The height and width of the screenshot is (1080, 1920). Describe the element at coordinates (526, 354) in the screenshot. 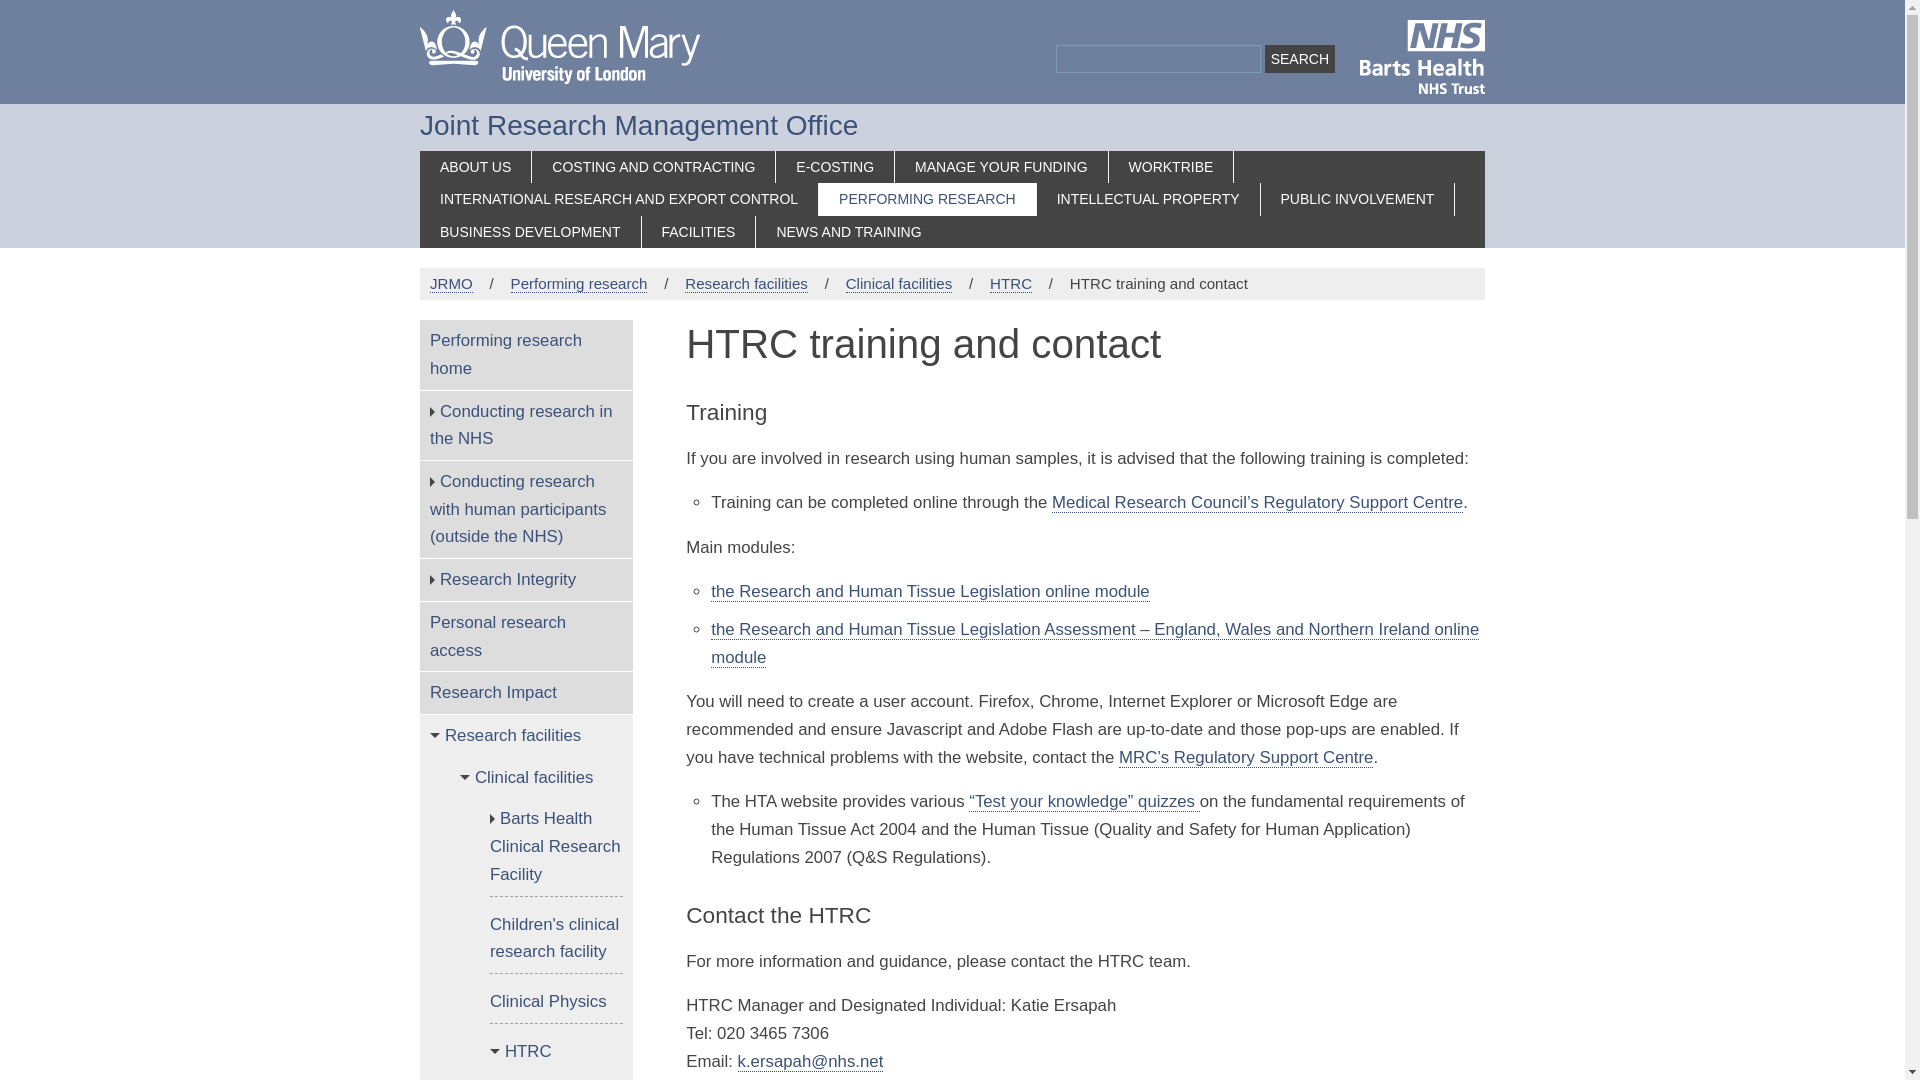

I see `Performing research home` at that location.